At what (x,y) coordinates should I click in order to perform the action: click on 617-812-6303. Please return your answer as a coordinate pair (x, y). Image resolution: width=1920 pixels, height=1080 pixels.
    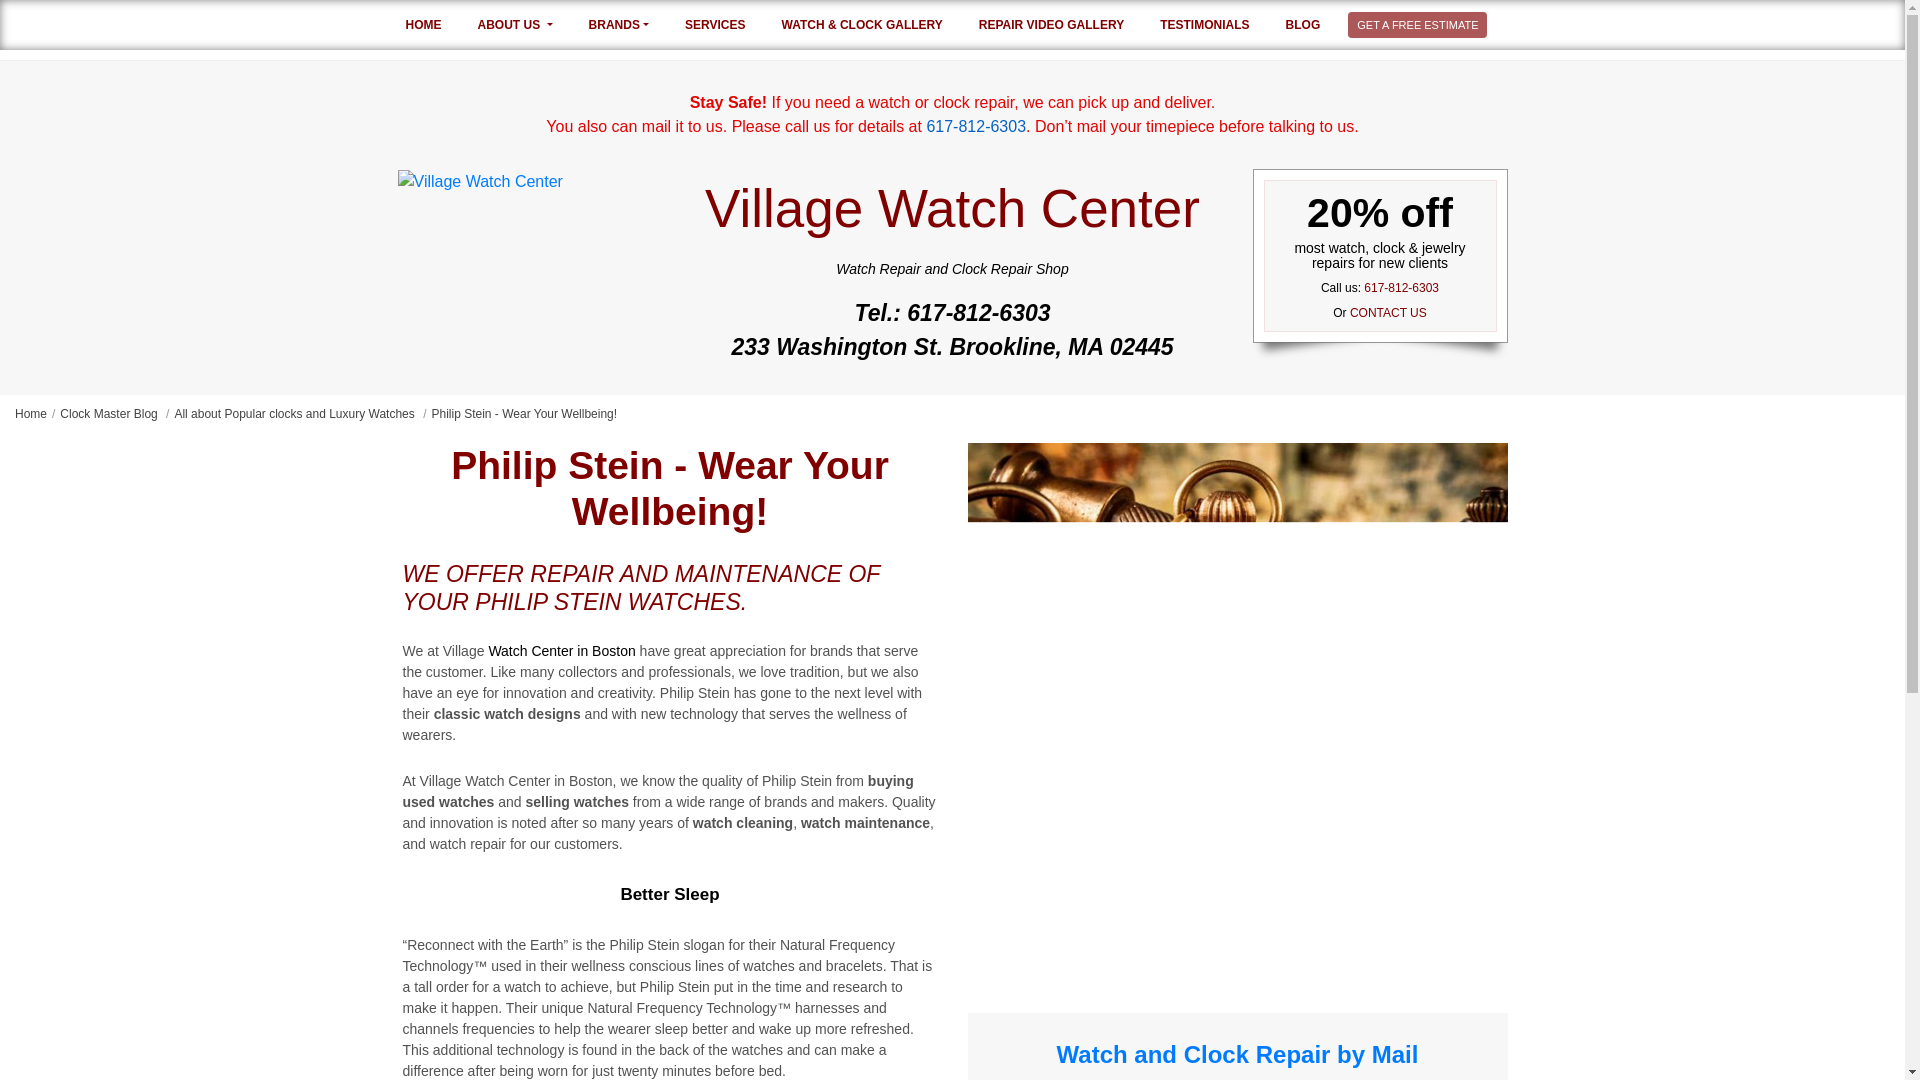
    Looking at the image, I should click on (951, 312).